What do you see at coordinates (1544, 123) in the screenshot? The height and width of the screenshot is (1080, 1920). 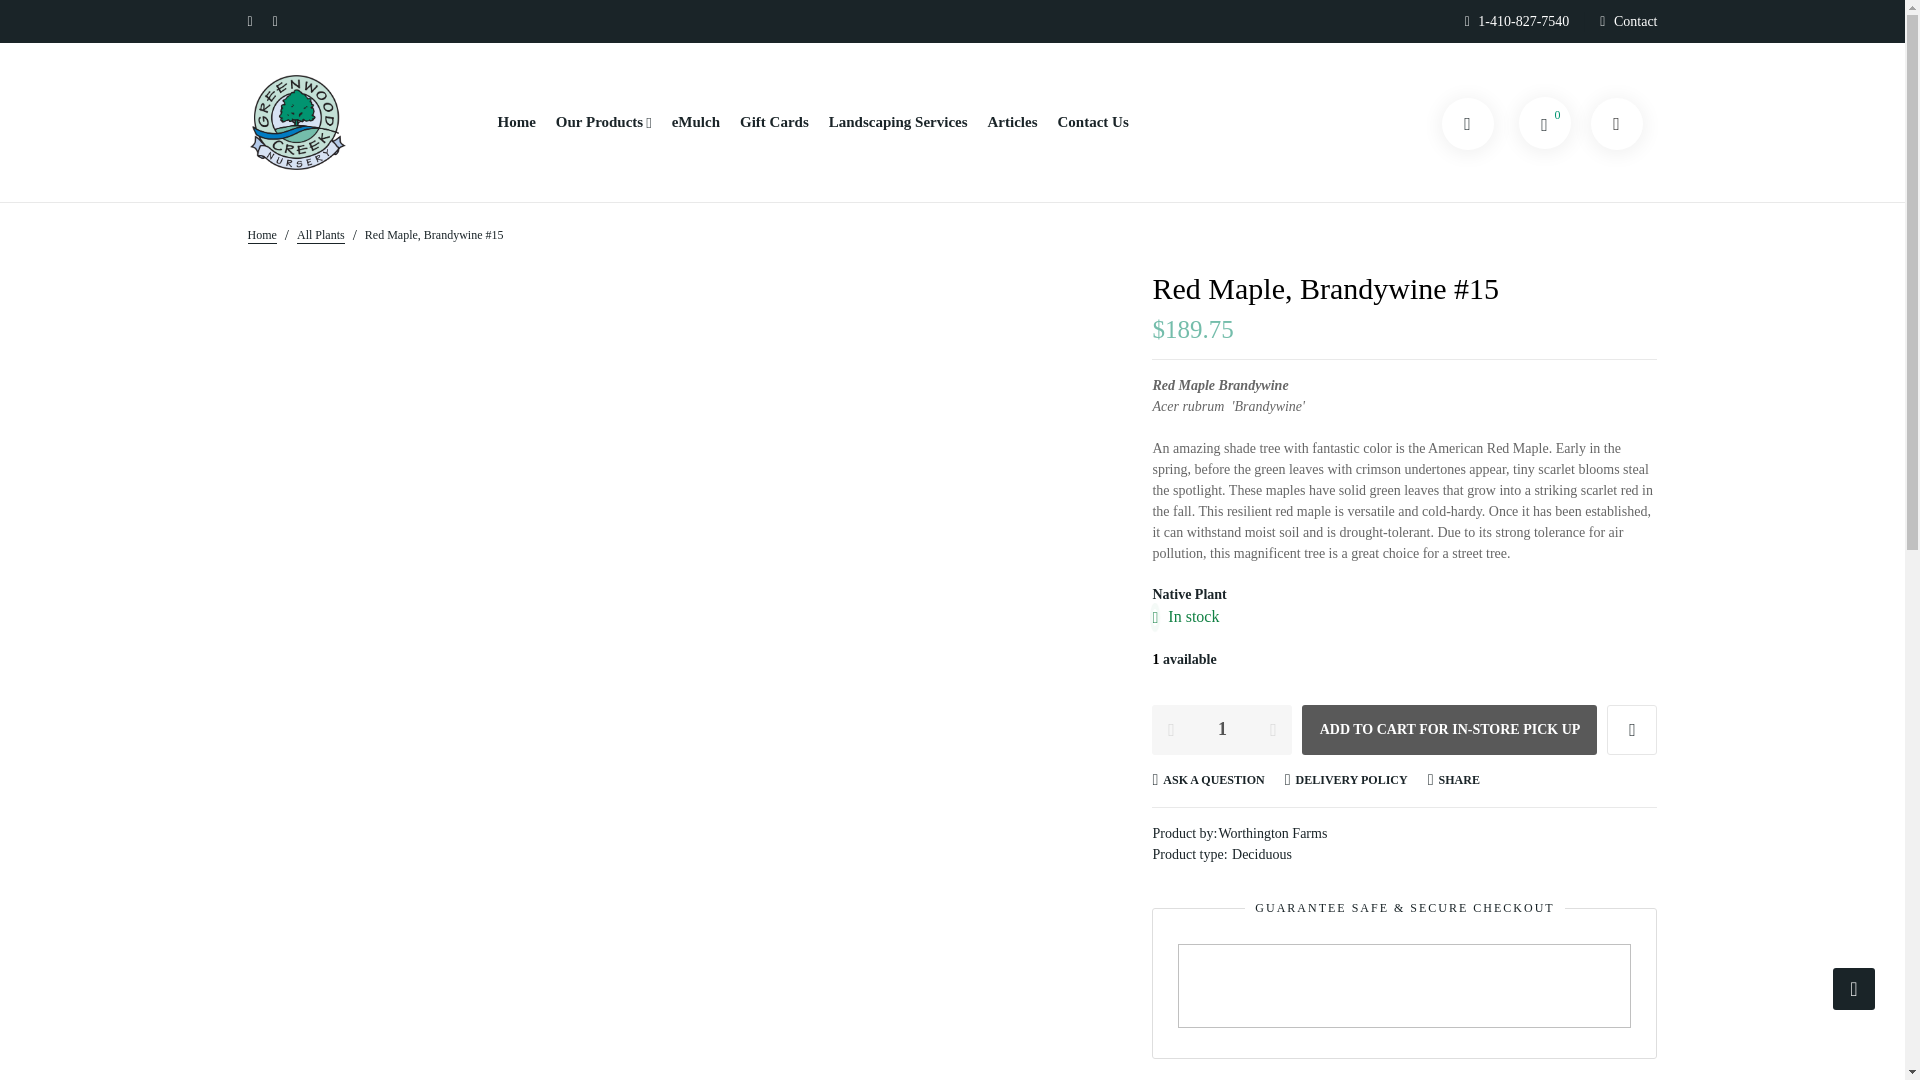 I see `0` at bounding box center [1544, 123].